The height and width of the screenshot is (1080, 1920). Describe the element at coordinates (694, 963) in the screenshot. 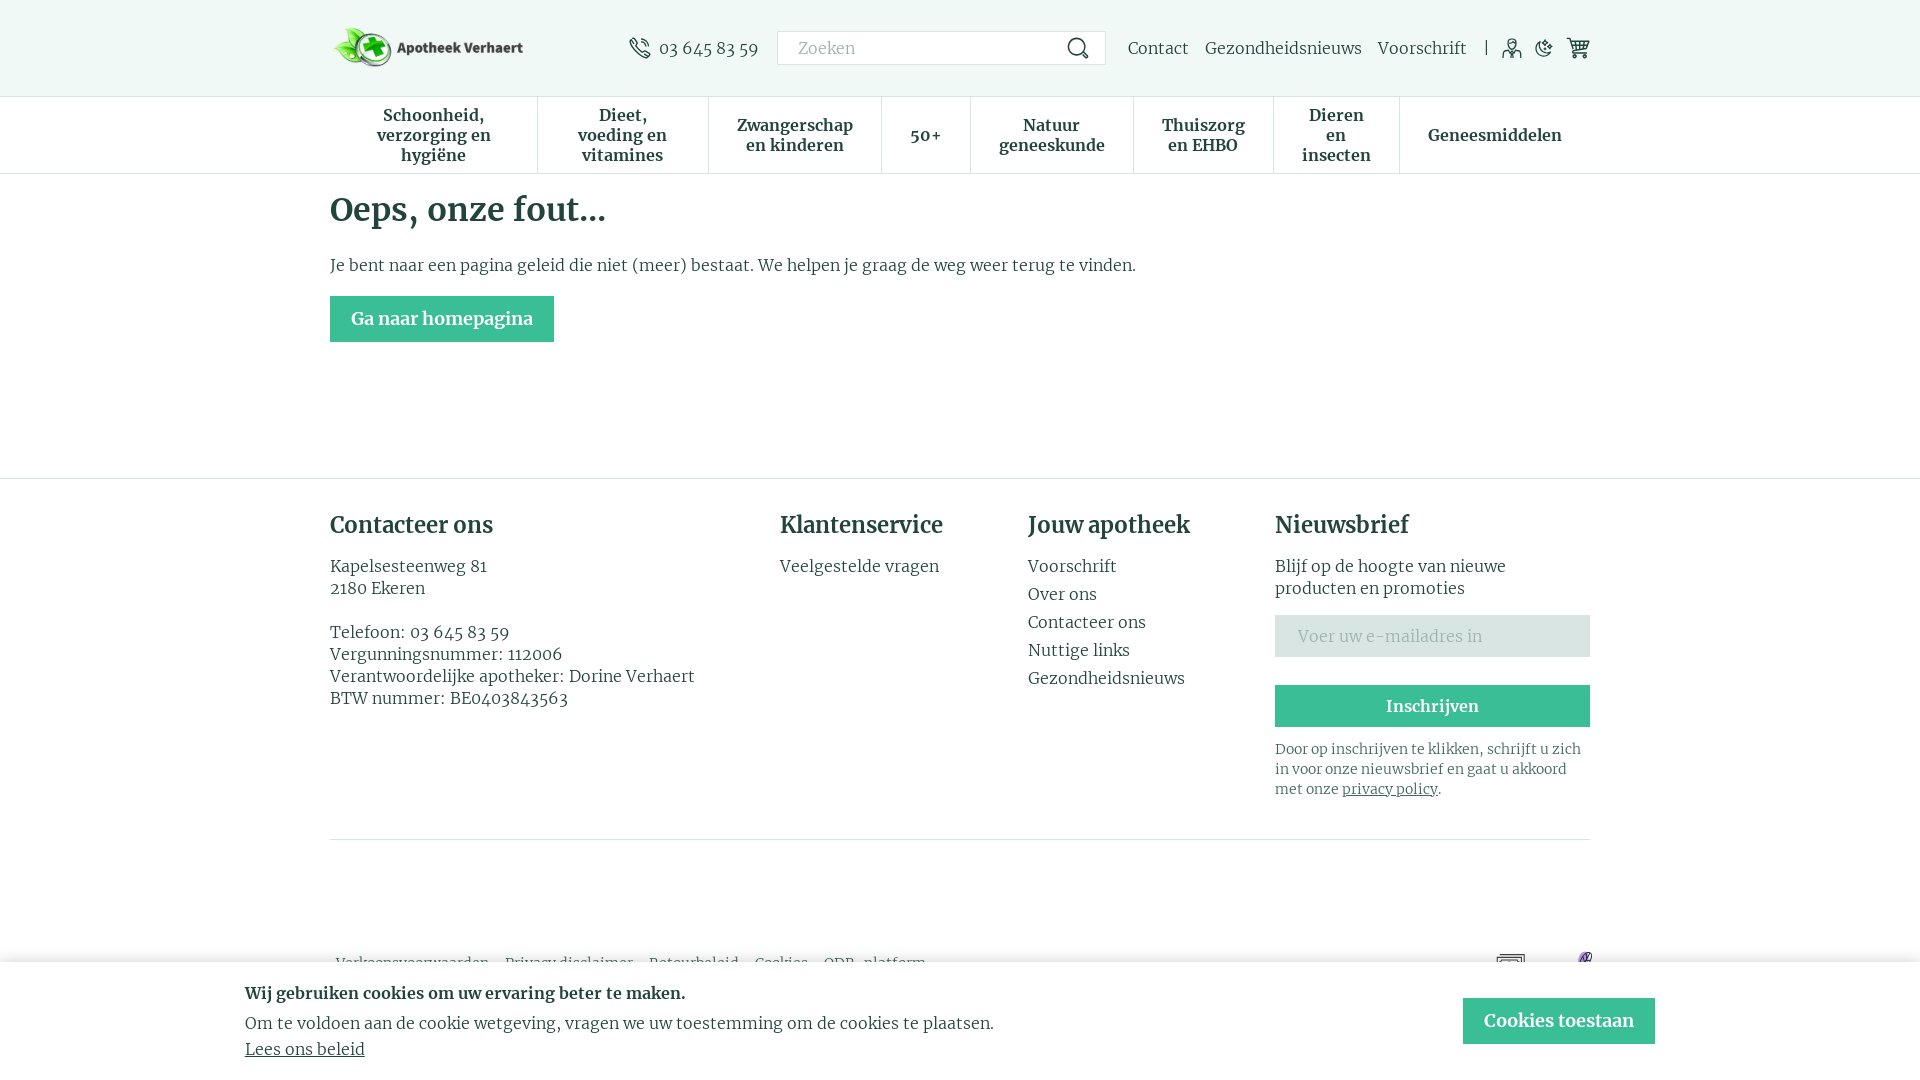

I see `Retourbeleid` at that location.